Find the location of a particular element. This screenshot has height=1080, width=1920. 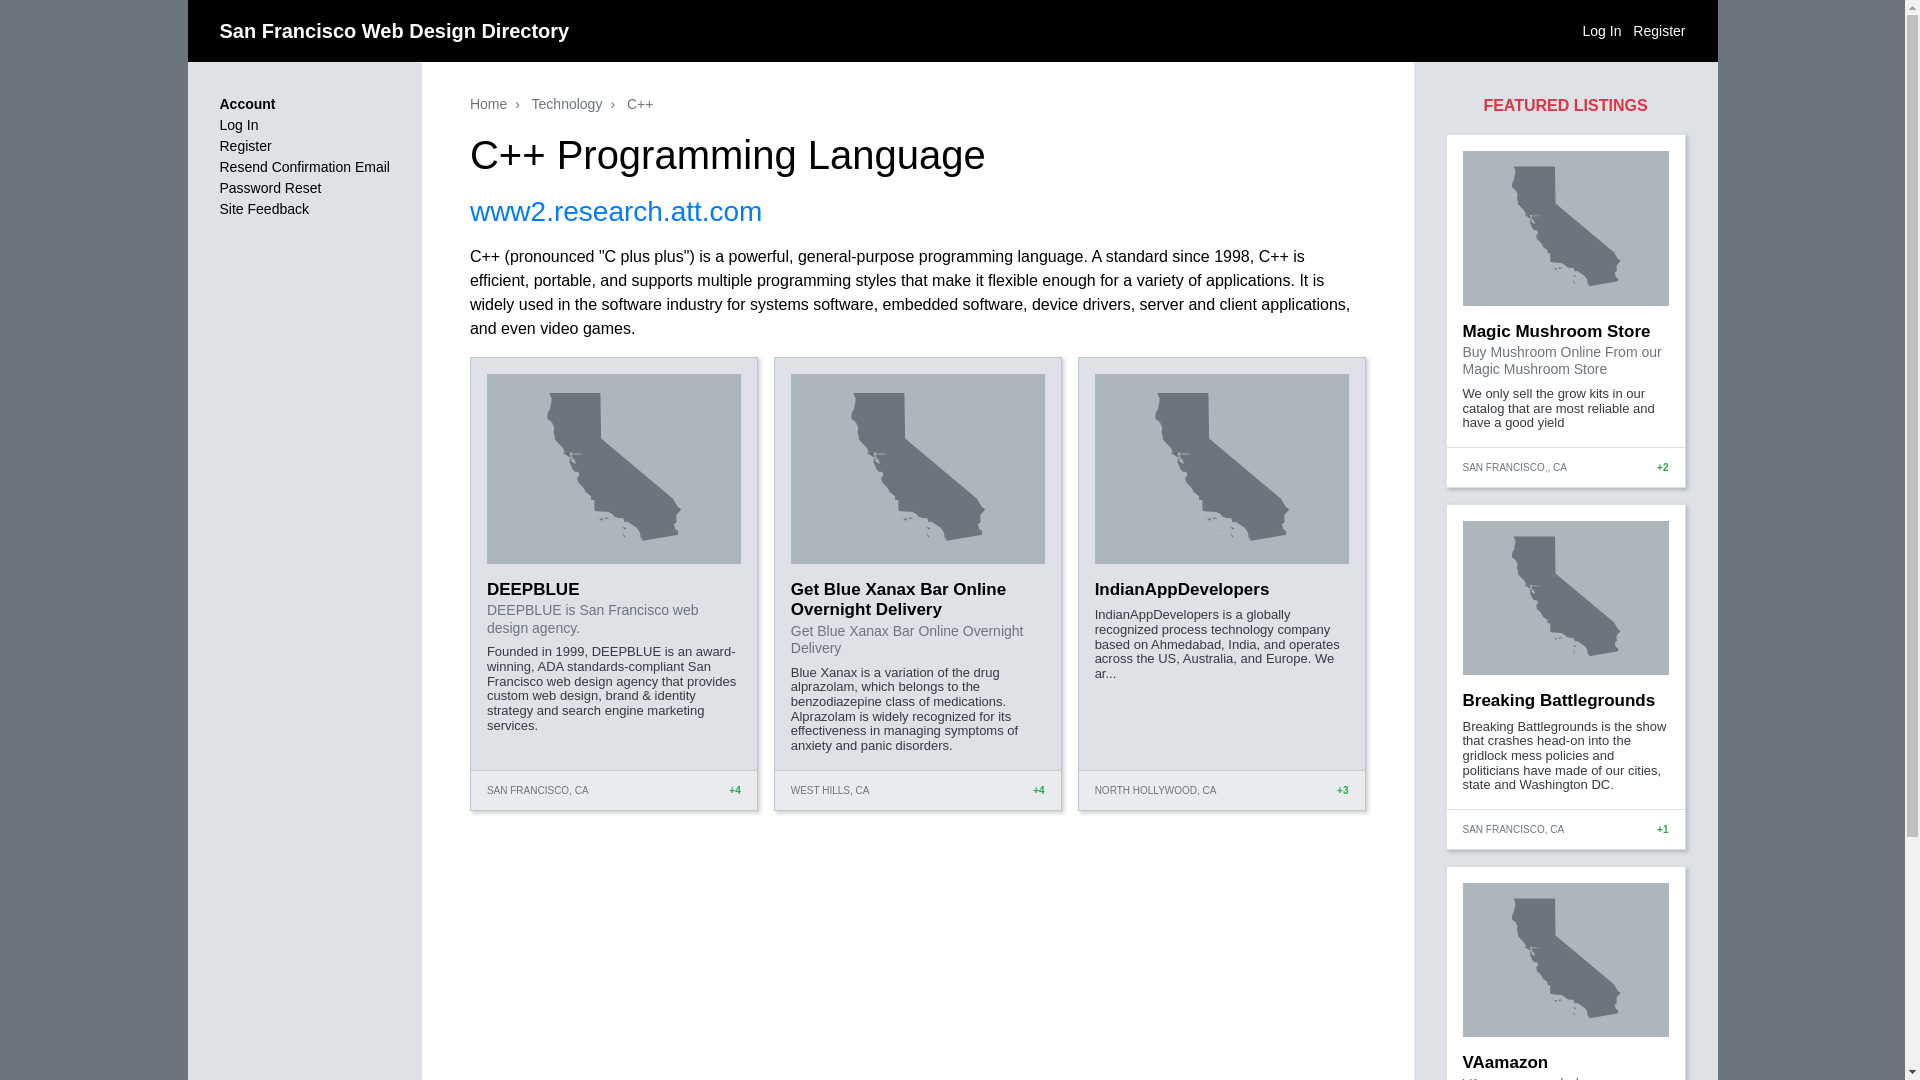

Password Reset is located at coordinates (271, 188).